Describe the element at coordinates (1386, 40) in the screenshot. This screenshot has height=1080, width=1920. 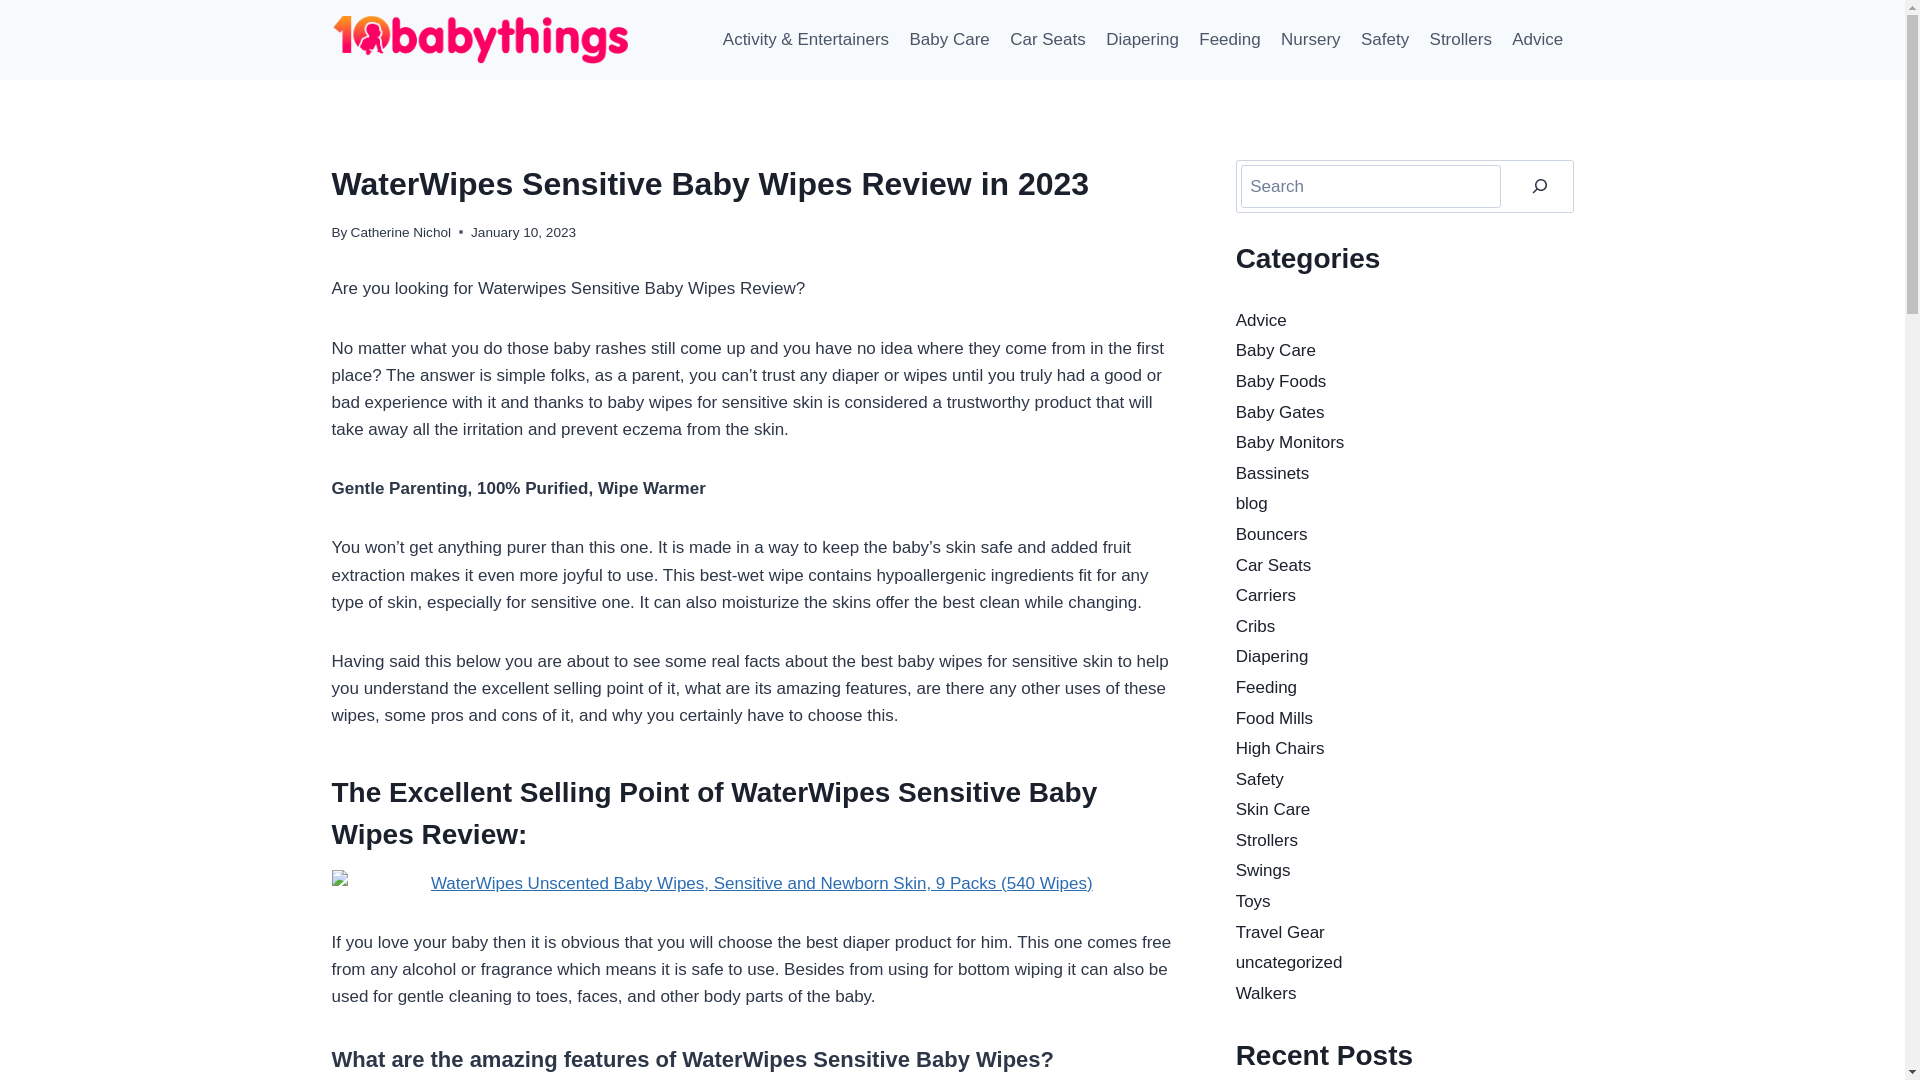
I see `Safety` at that location.